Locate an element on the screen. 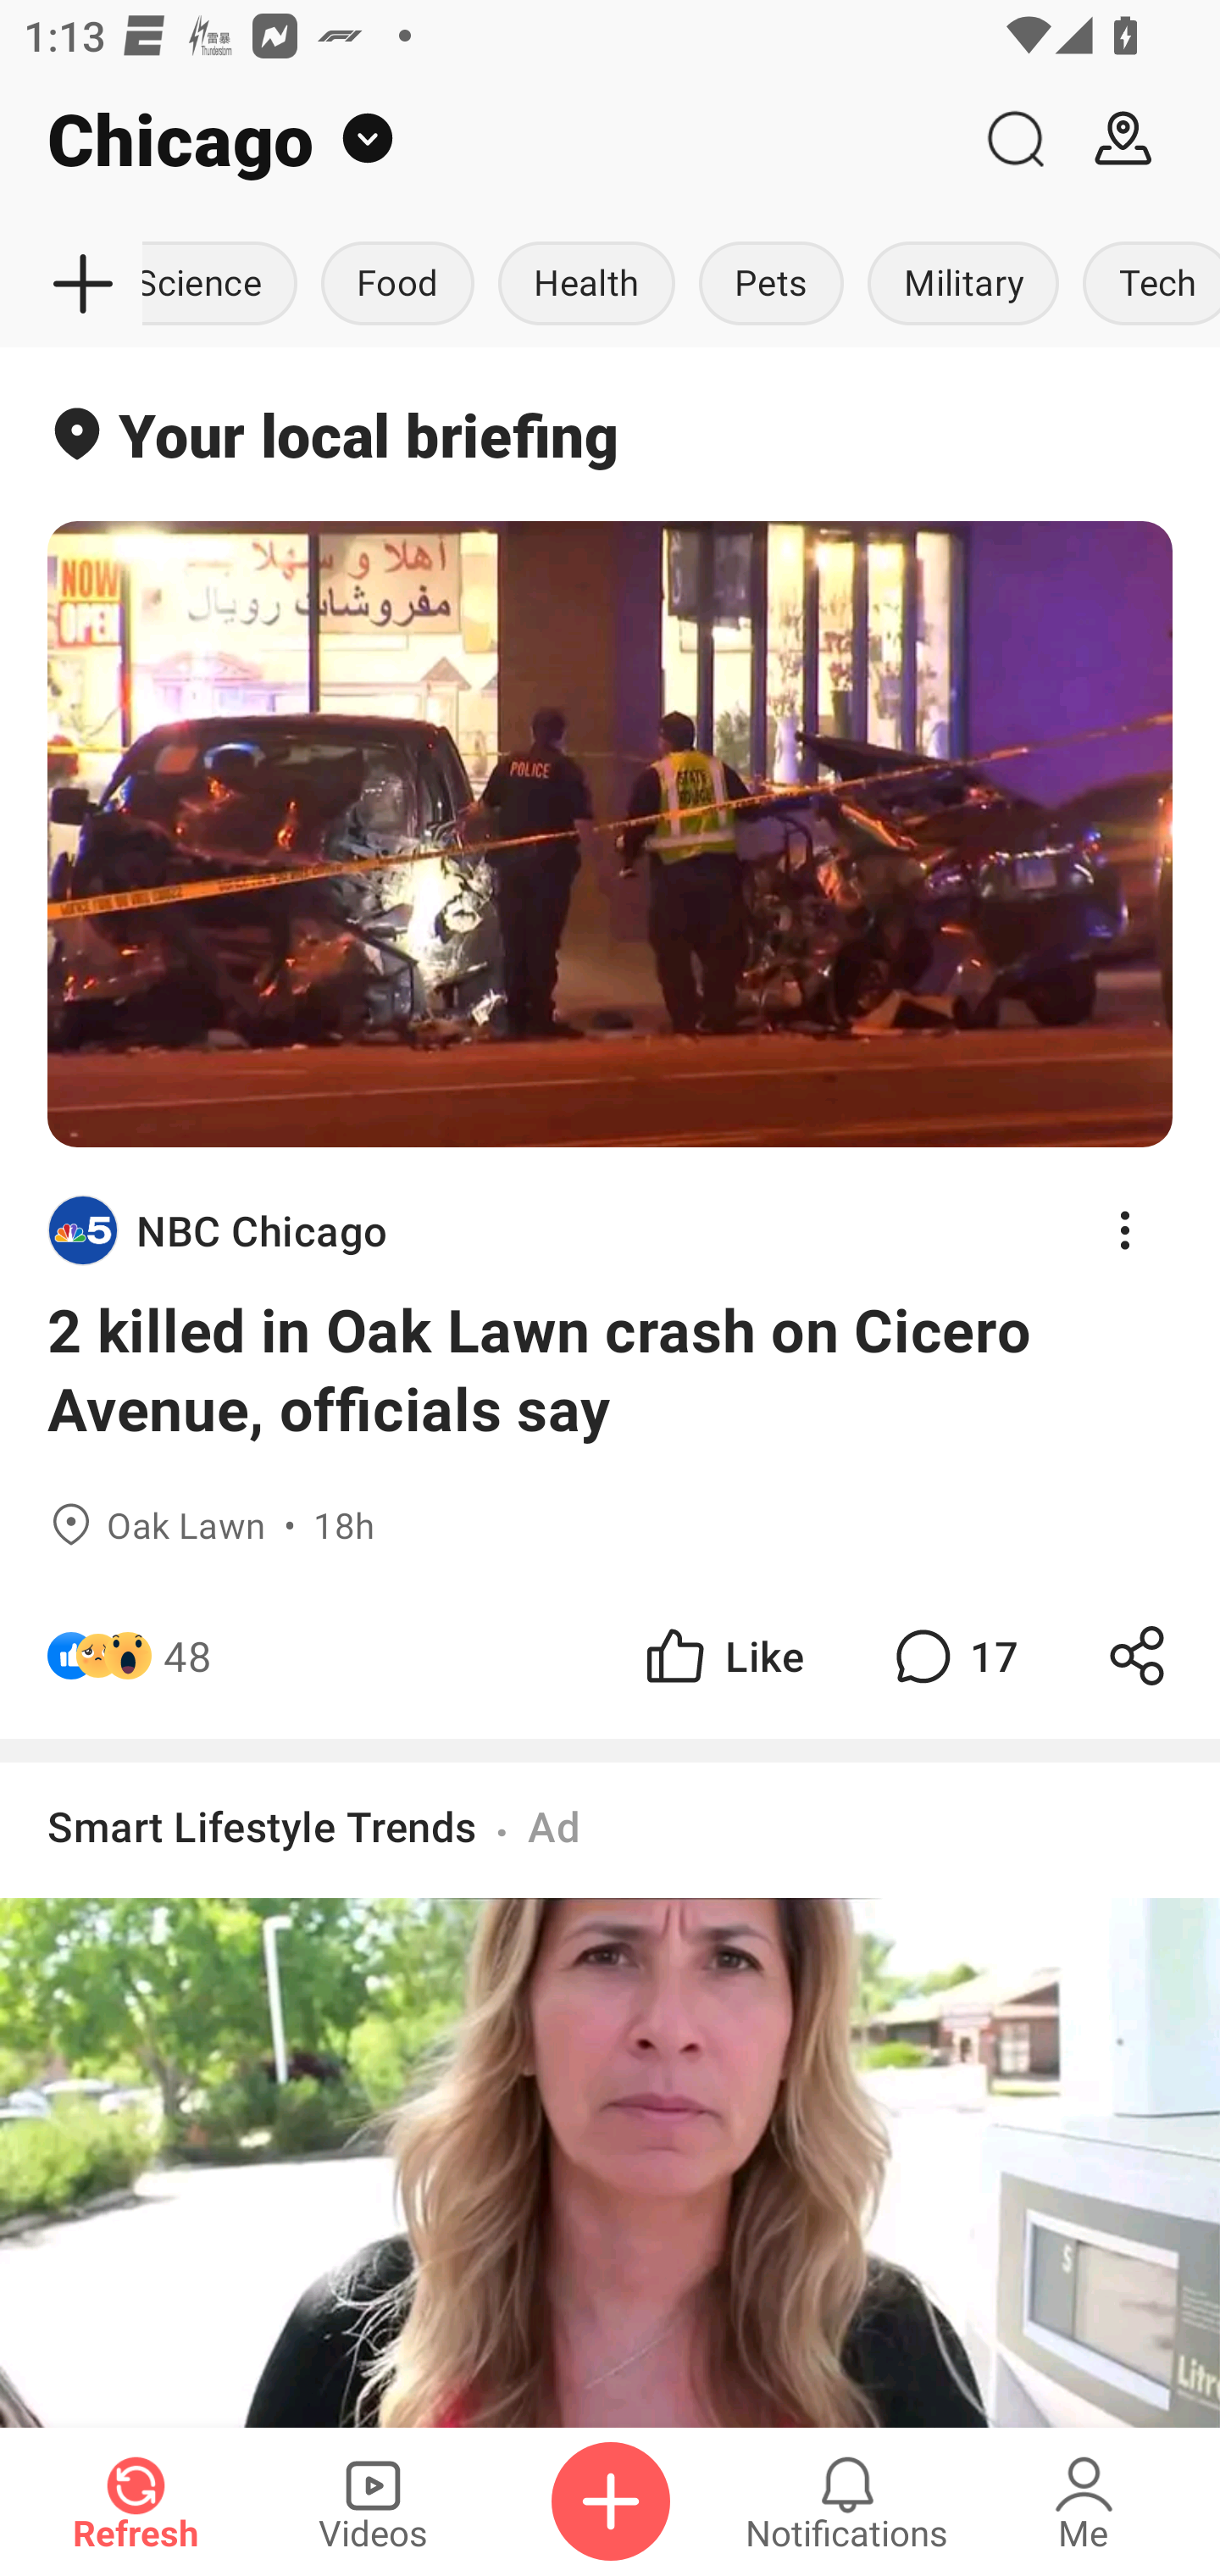  Me is located at coordinates (1084, 2501).